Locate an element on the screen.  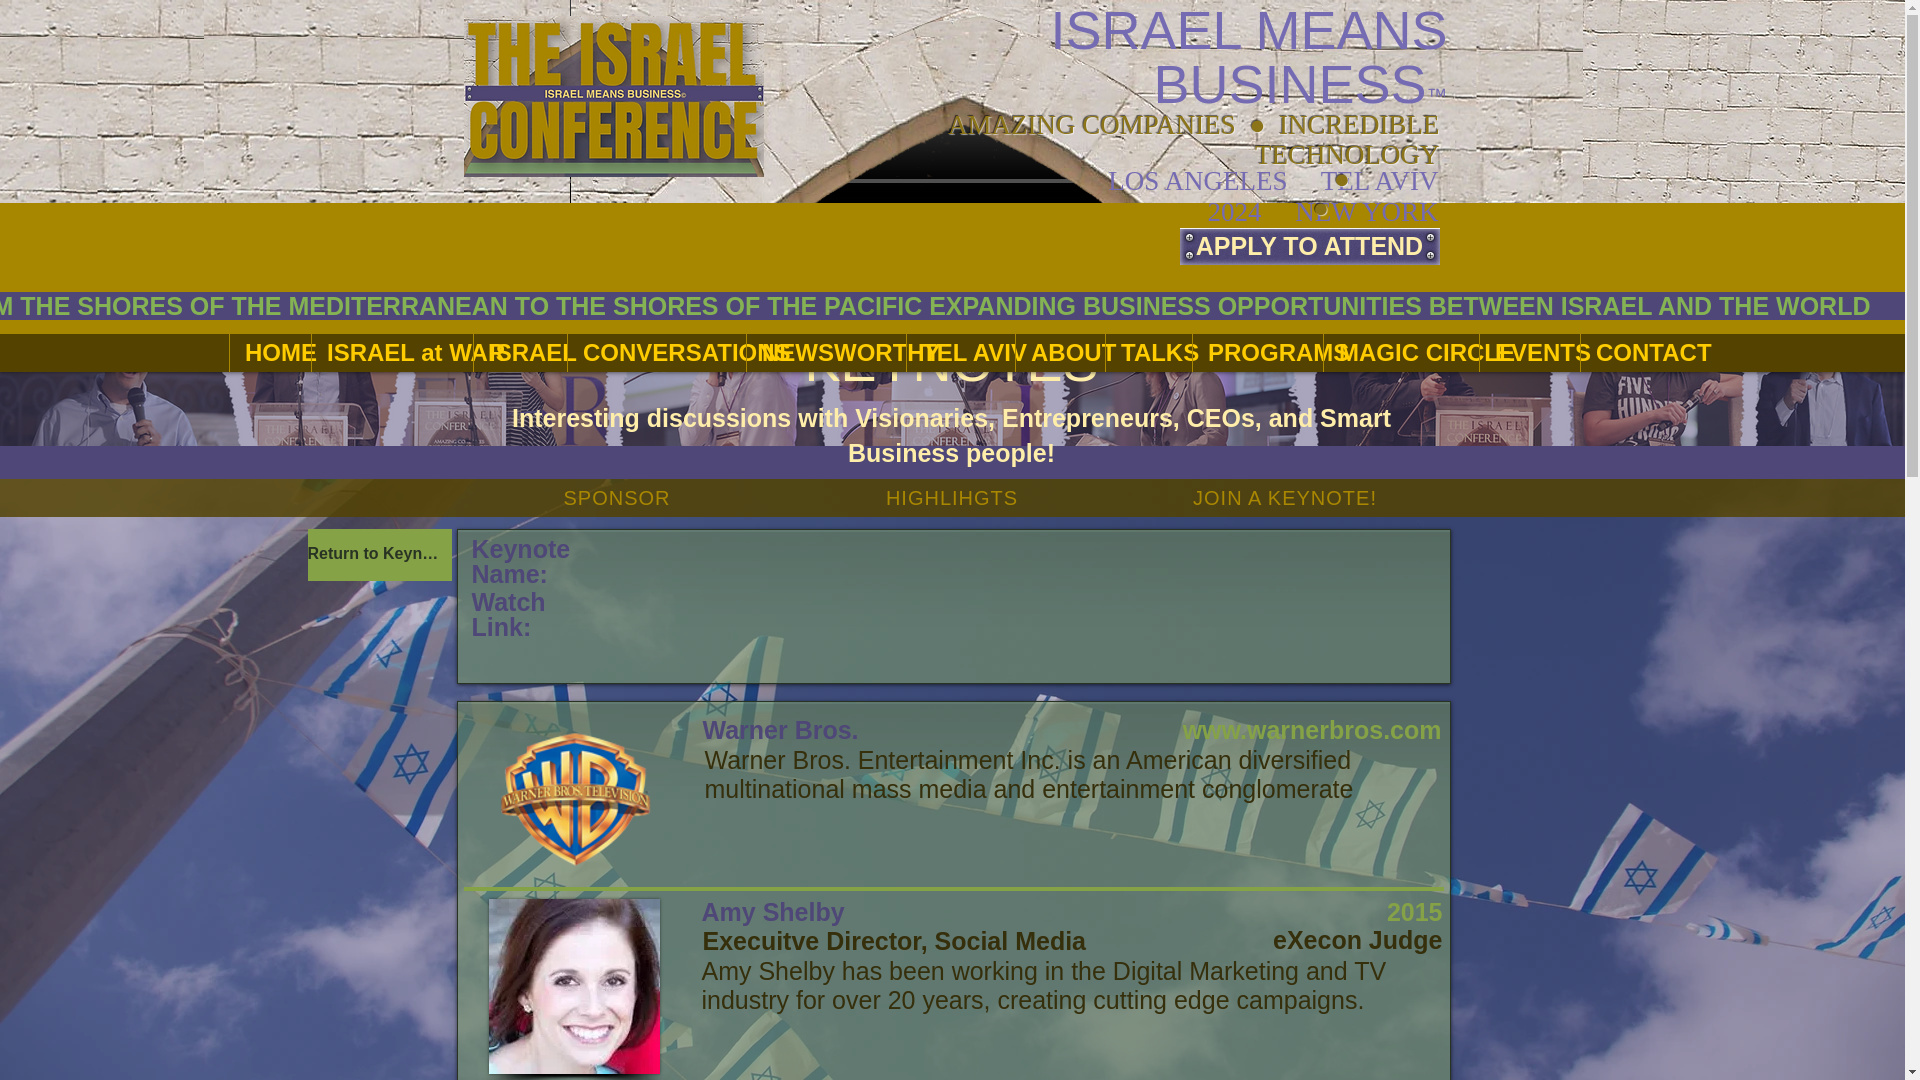
CONTACT is located at coordinates (1636, 352).